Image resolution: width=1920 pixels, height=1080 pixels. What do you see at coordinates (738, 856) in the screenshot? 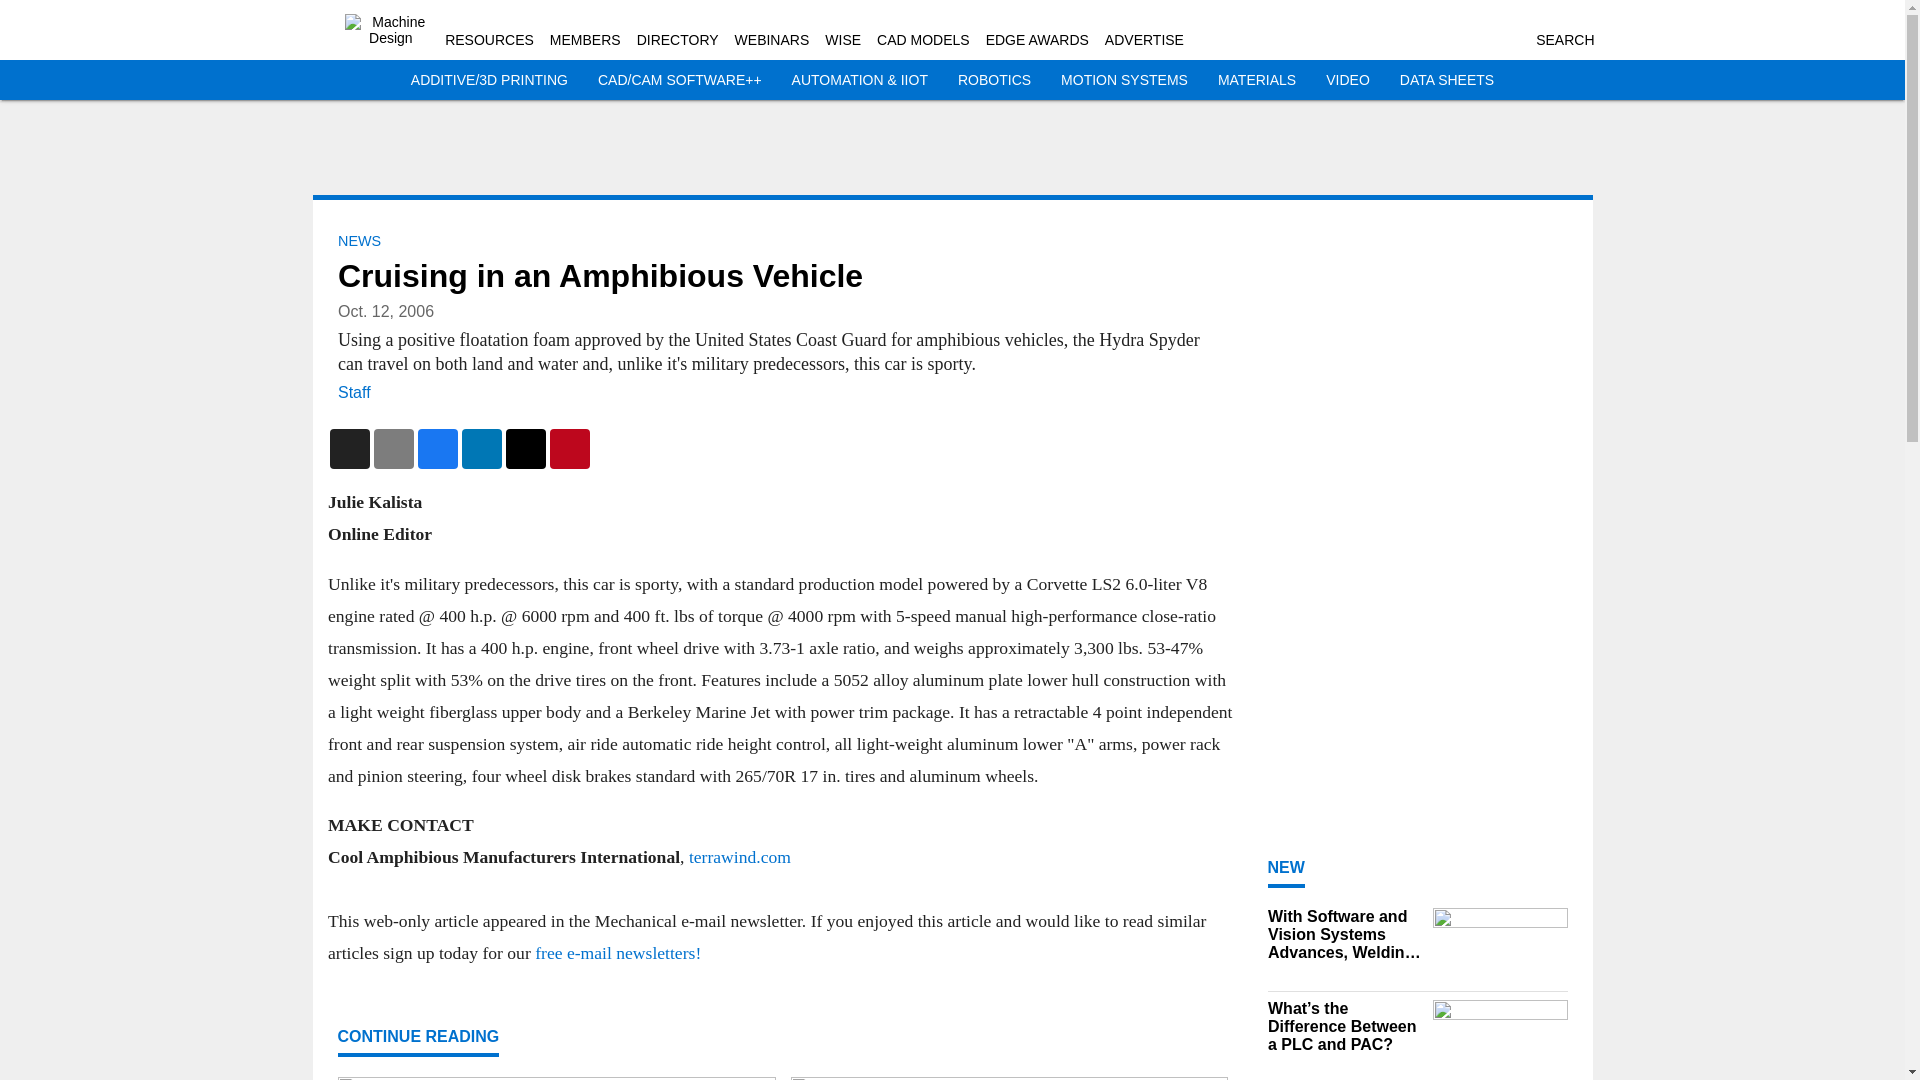
I see `terrawind.com` at bounding box center [738, 856].